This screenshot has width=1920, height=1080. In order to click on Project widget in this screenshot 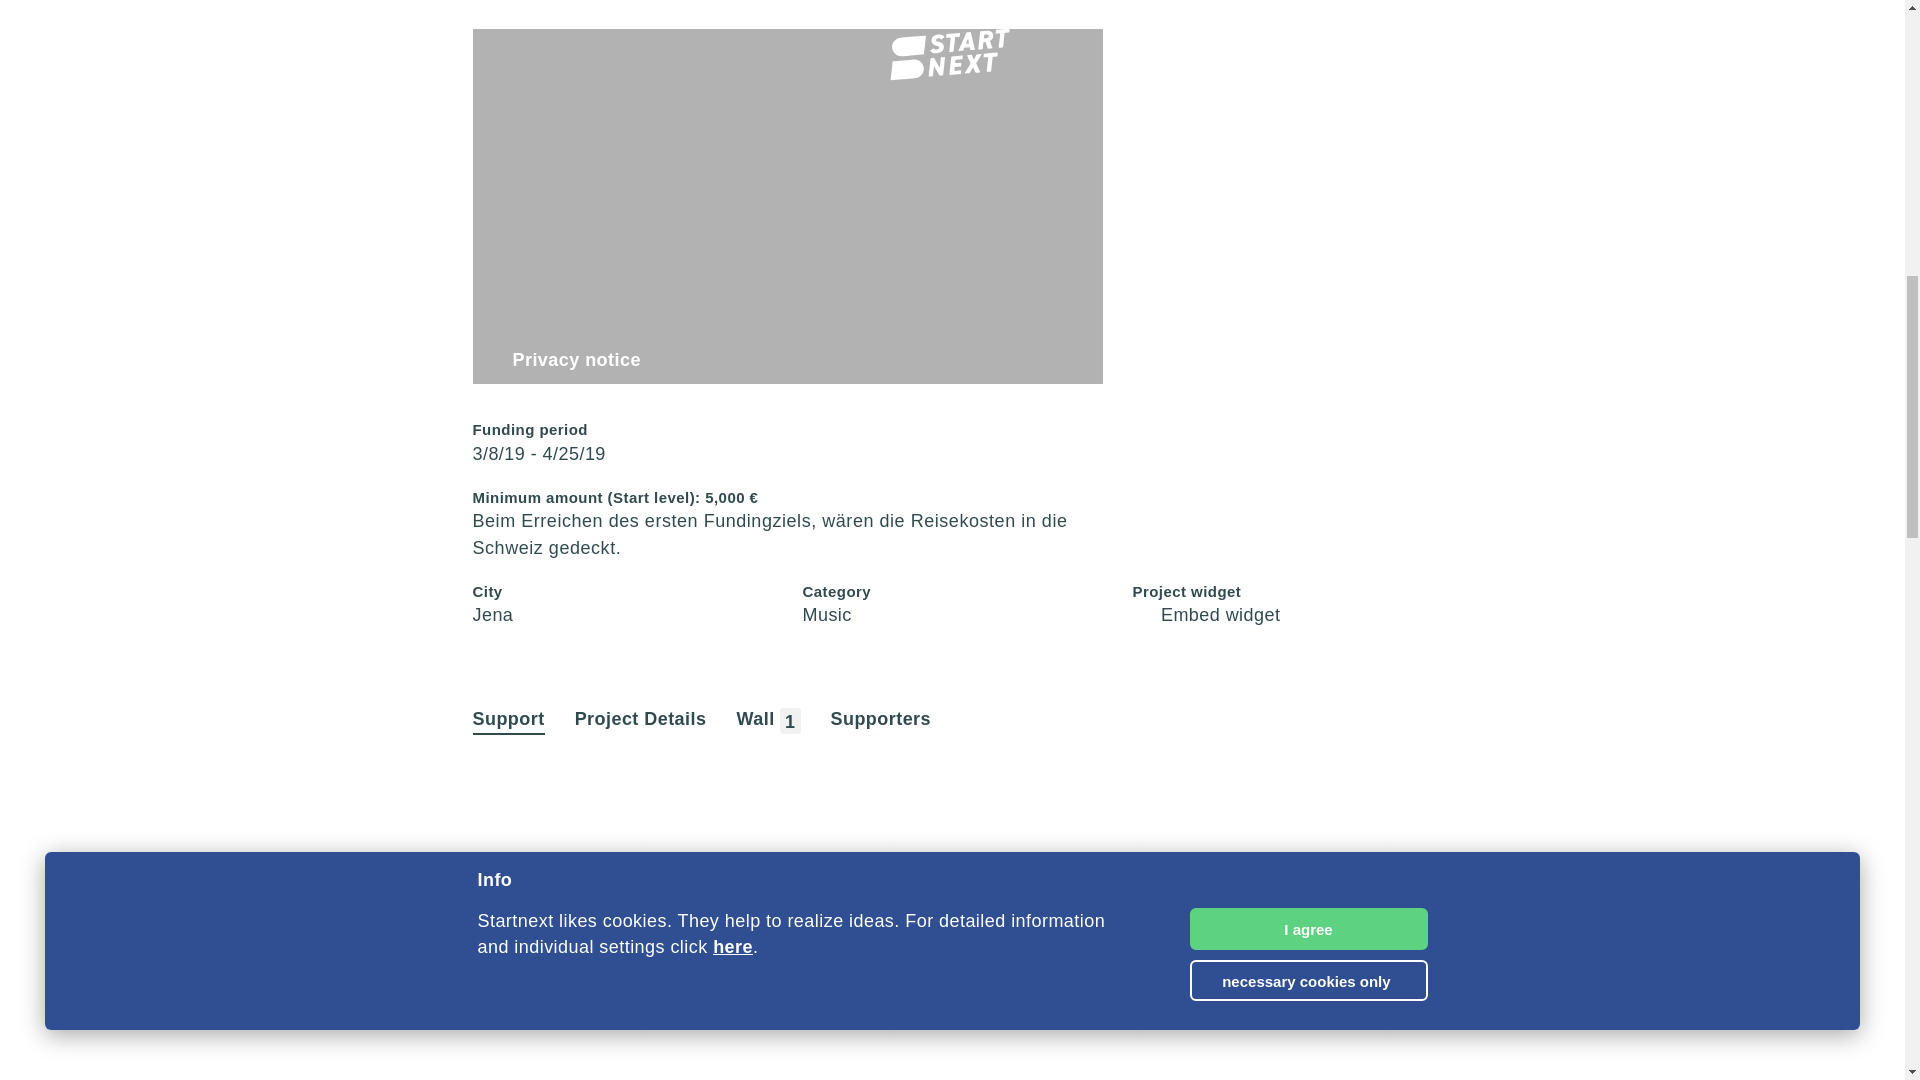, I will do `click(1206, 614)`.